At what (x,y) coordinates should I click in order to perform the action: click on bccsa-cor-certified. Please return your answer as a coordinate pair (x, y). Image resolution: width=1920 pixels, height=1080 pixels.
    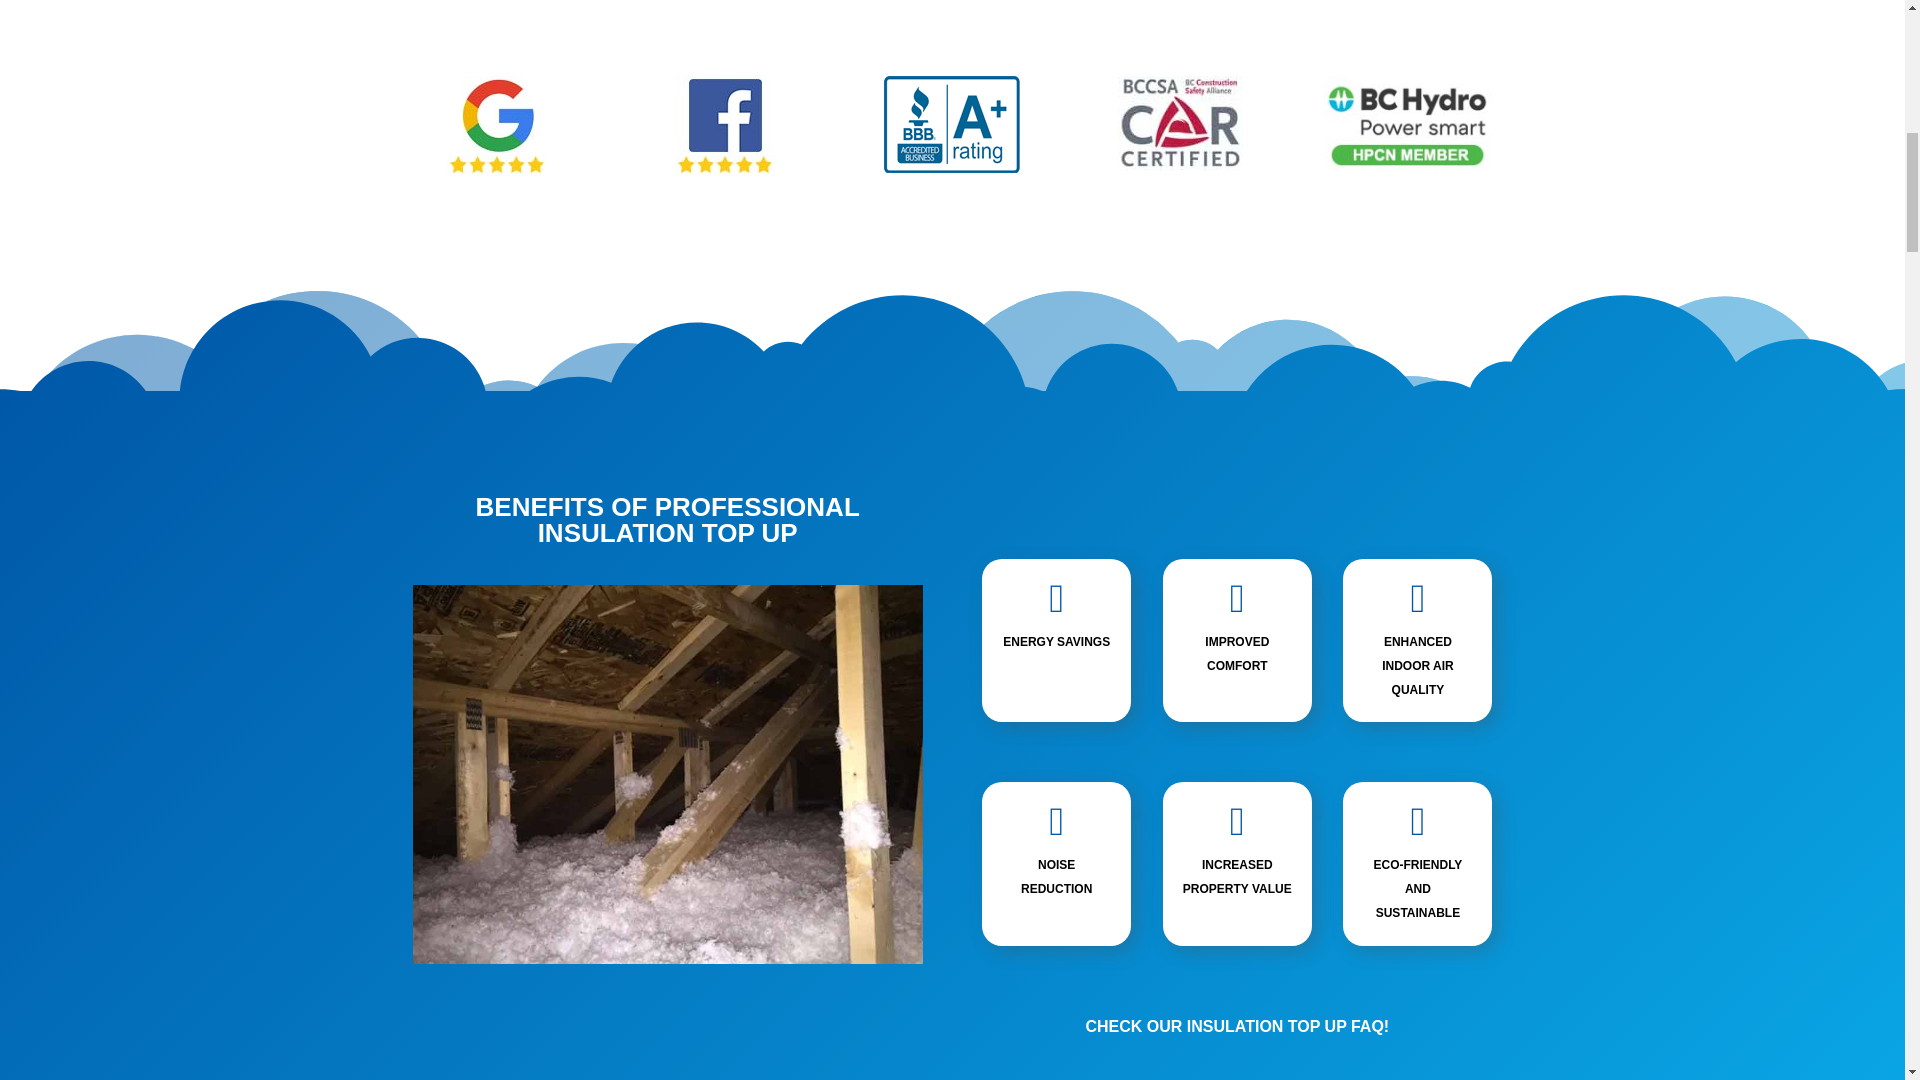
    Looking at the image, I should click on (1180, 122).